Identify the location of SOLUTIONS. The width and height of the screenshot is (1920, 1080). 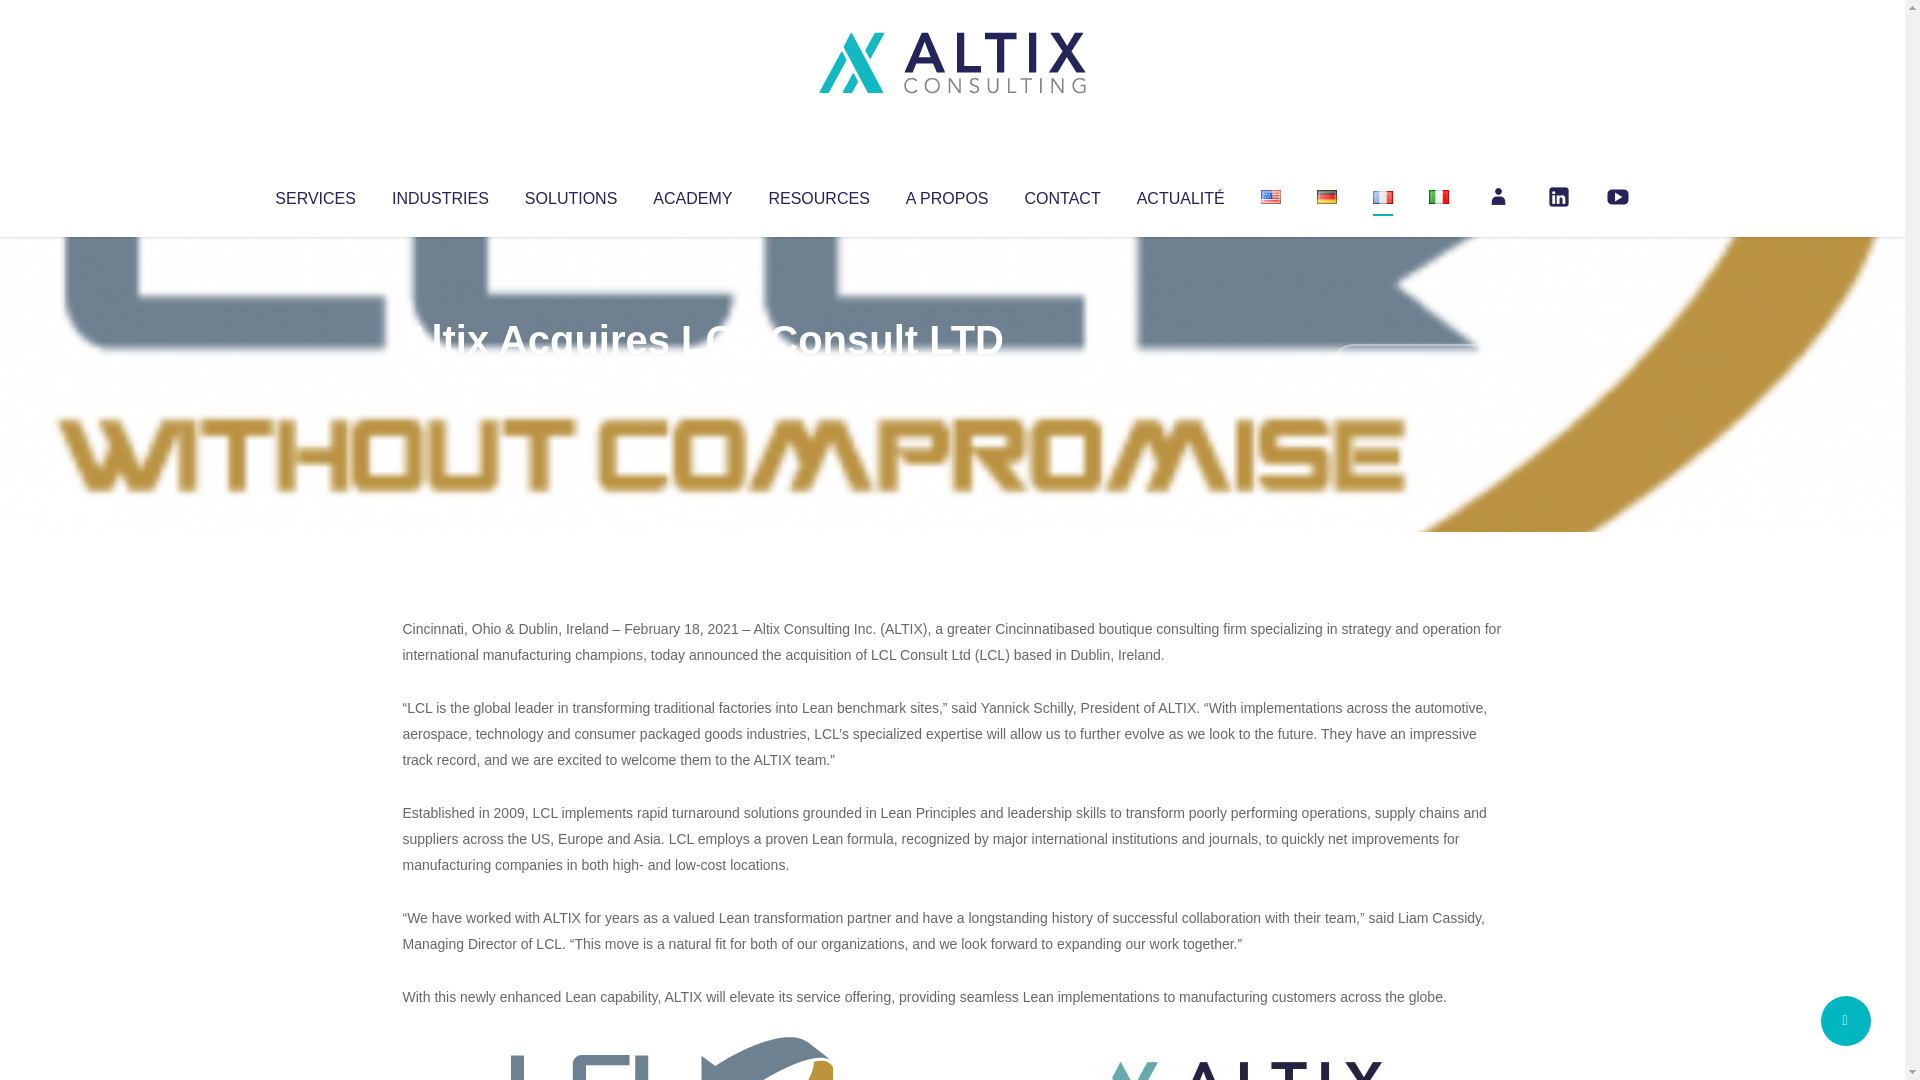
(570, 194).